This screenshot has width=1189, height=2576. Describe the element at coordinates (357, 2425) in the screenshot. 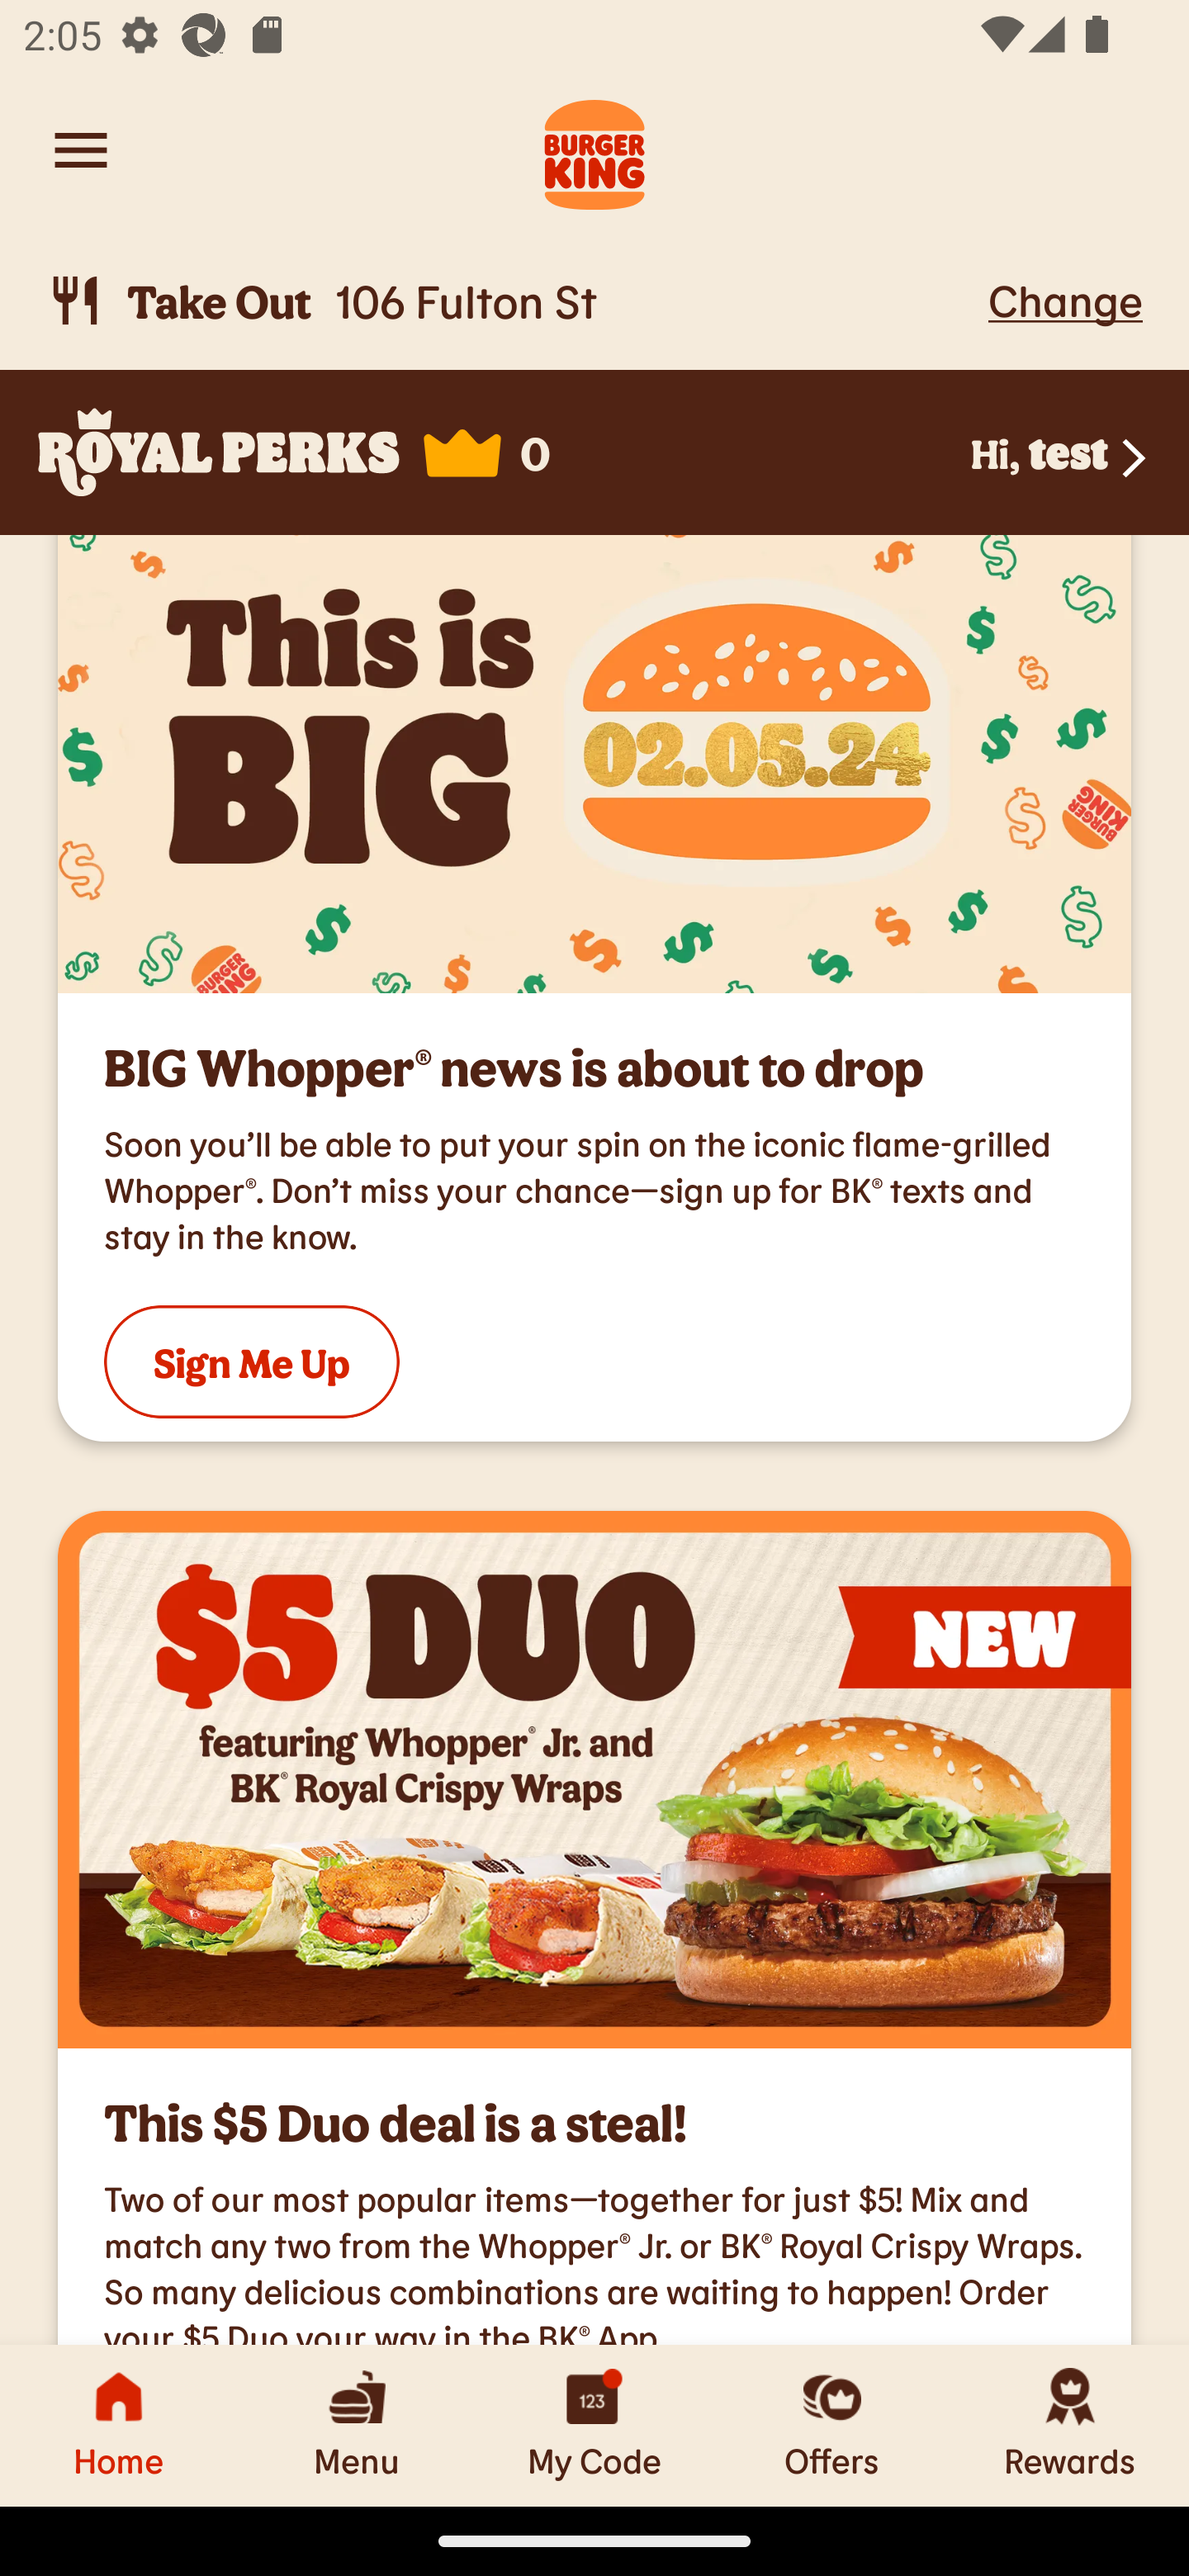

I see `Menu` at that location.